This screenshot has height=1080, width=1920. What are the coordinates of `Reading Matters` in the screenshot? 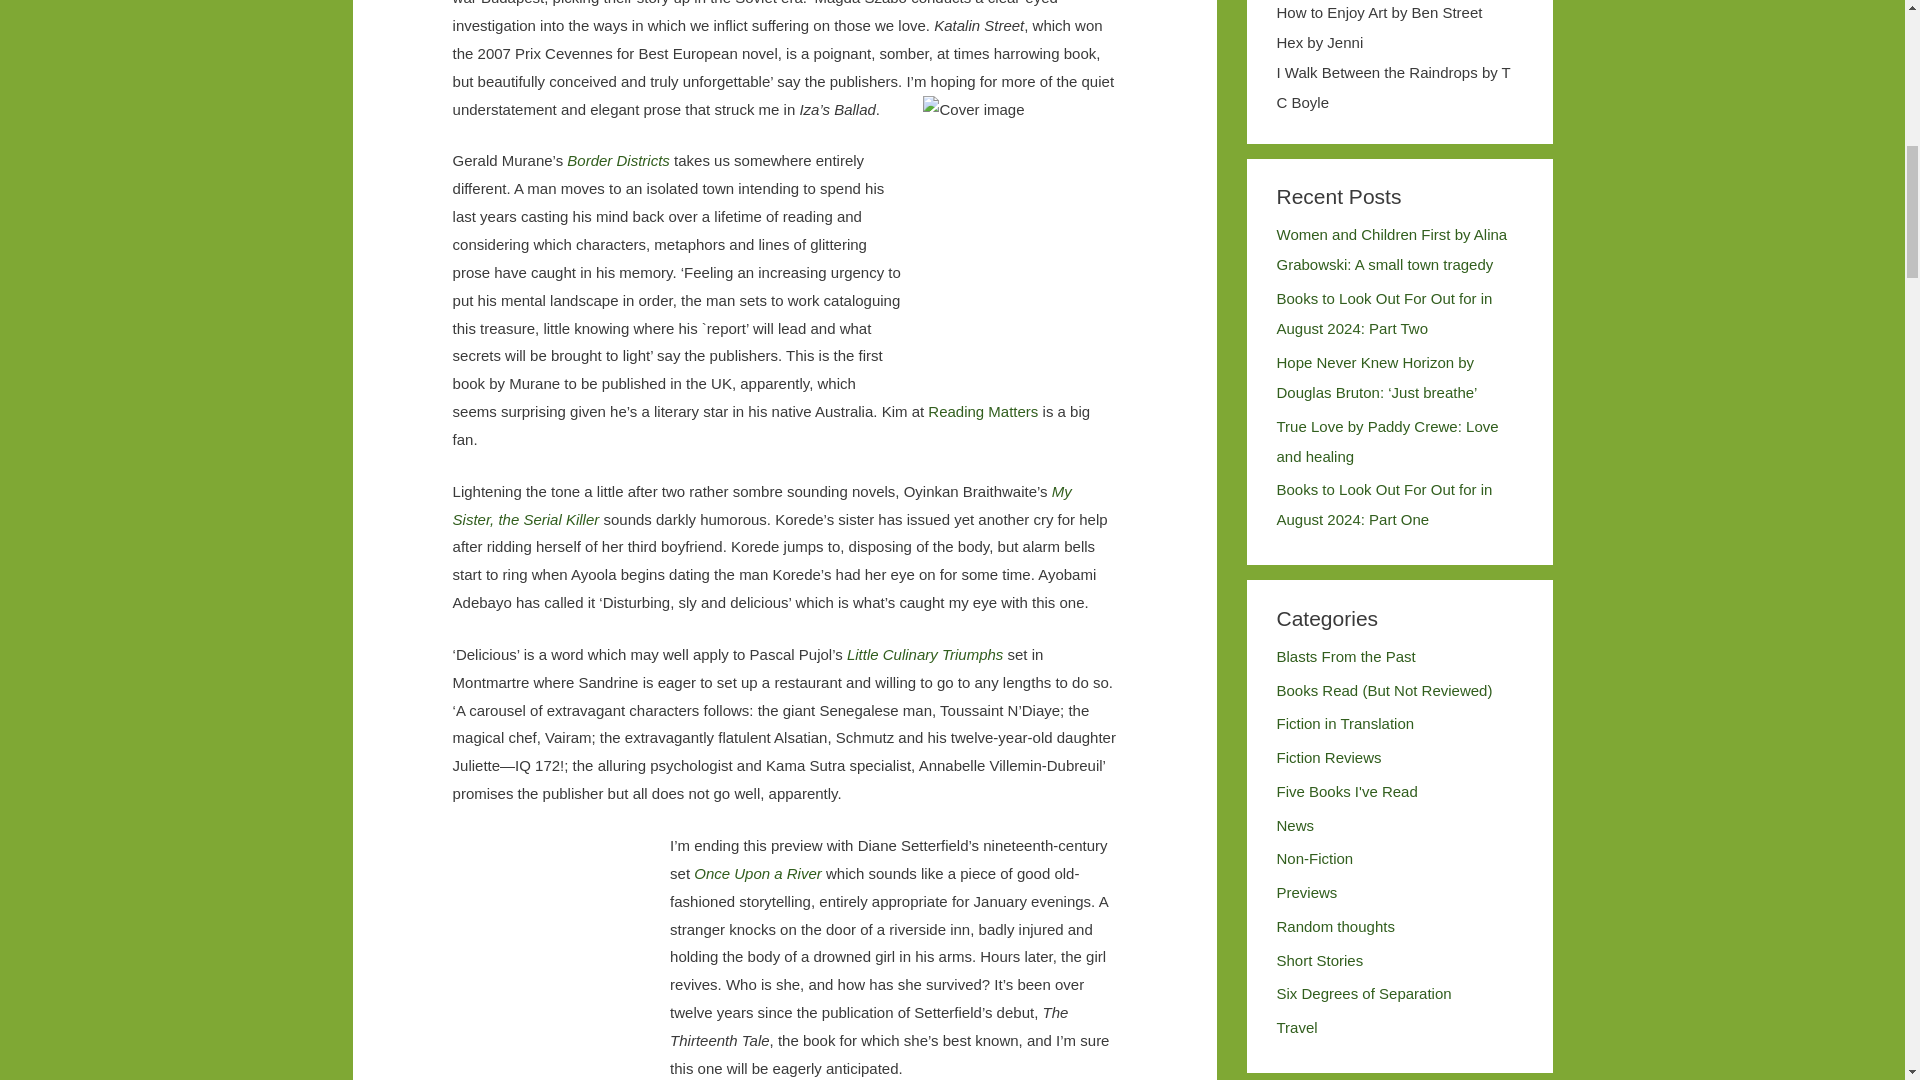 It's located at (982, 411).